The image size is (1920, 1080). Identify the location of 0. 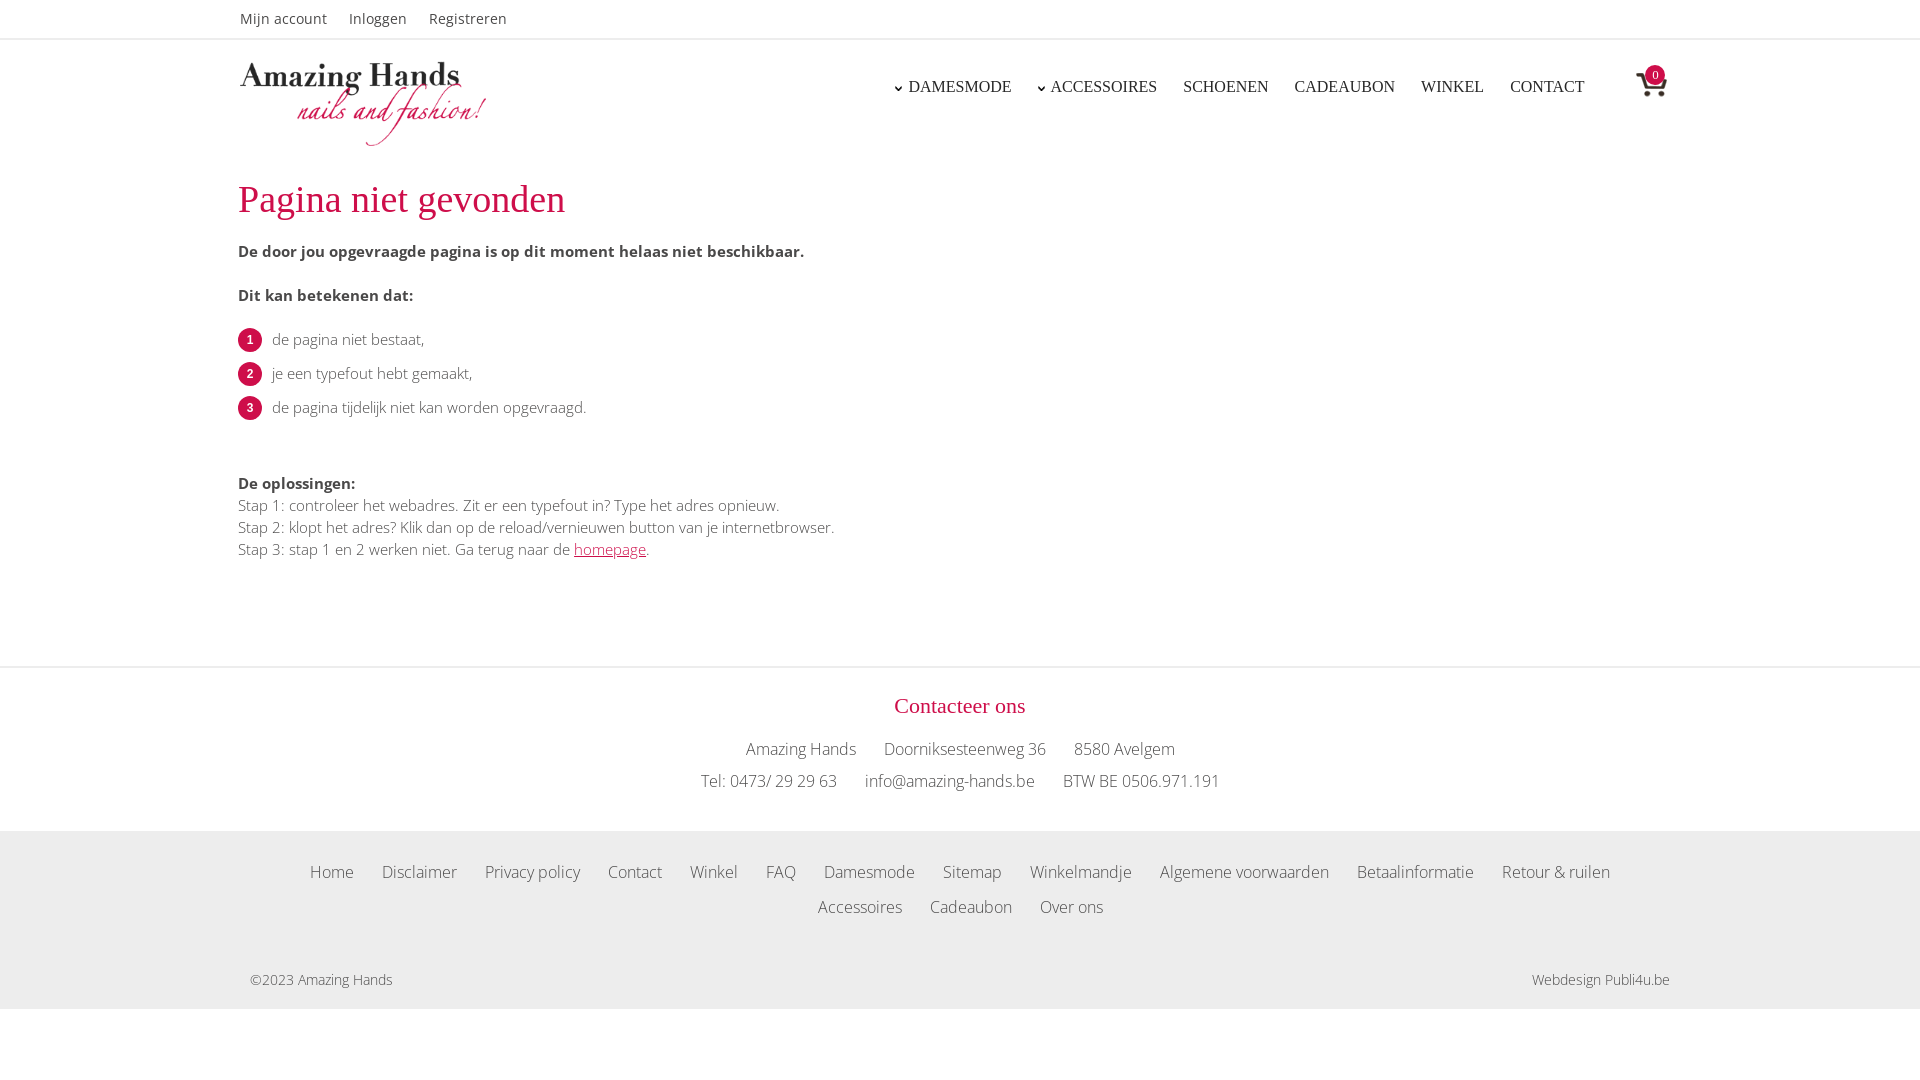
(1640, 81).